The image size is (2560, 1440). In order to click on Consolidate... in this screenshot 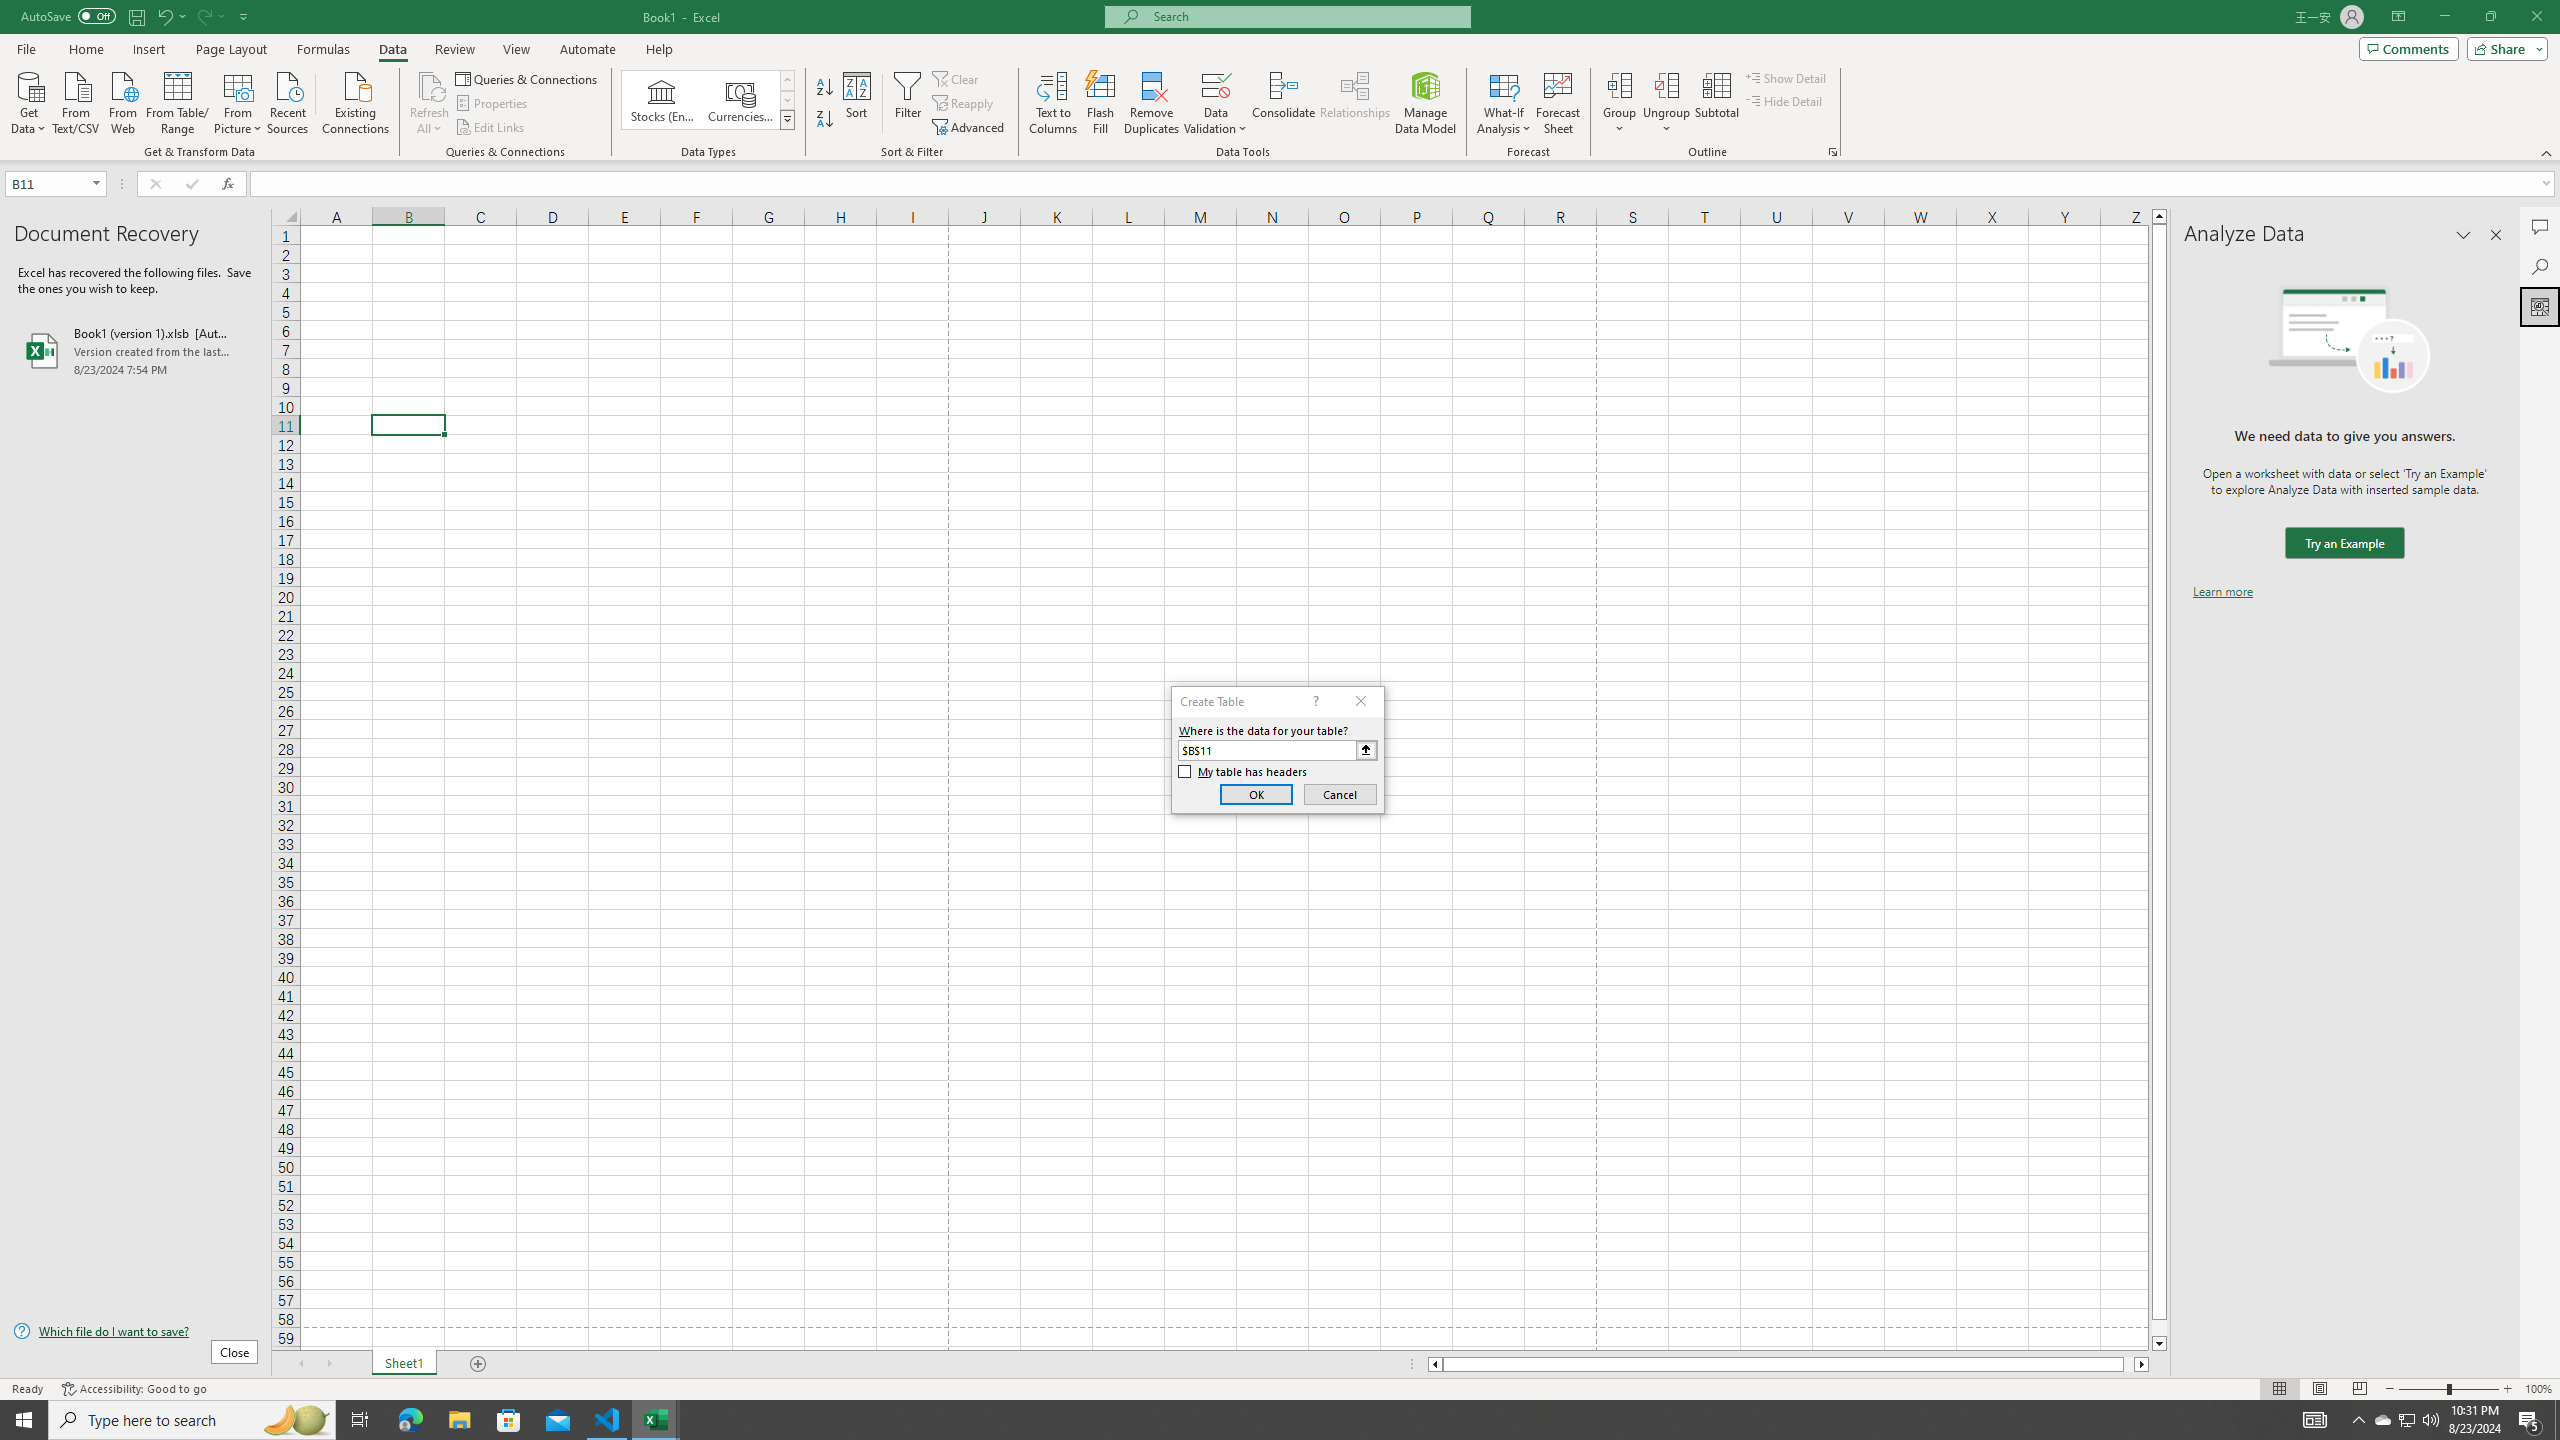, I will do `click(1284, 103)`.